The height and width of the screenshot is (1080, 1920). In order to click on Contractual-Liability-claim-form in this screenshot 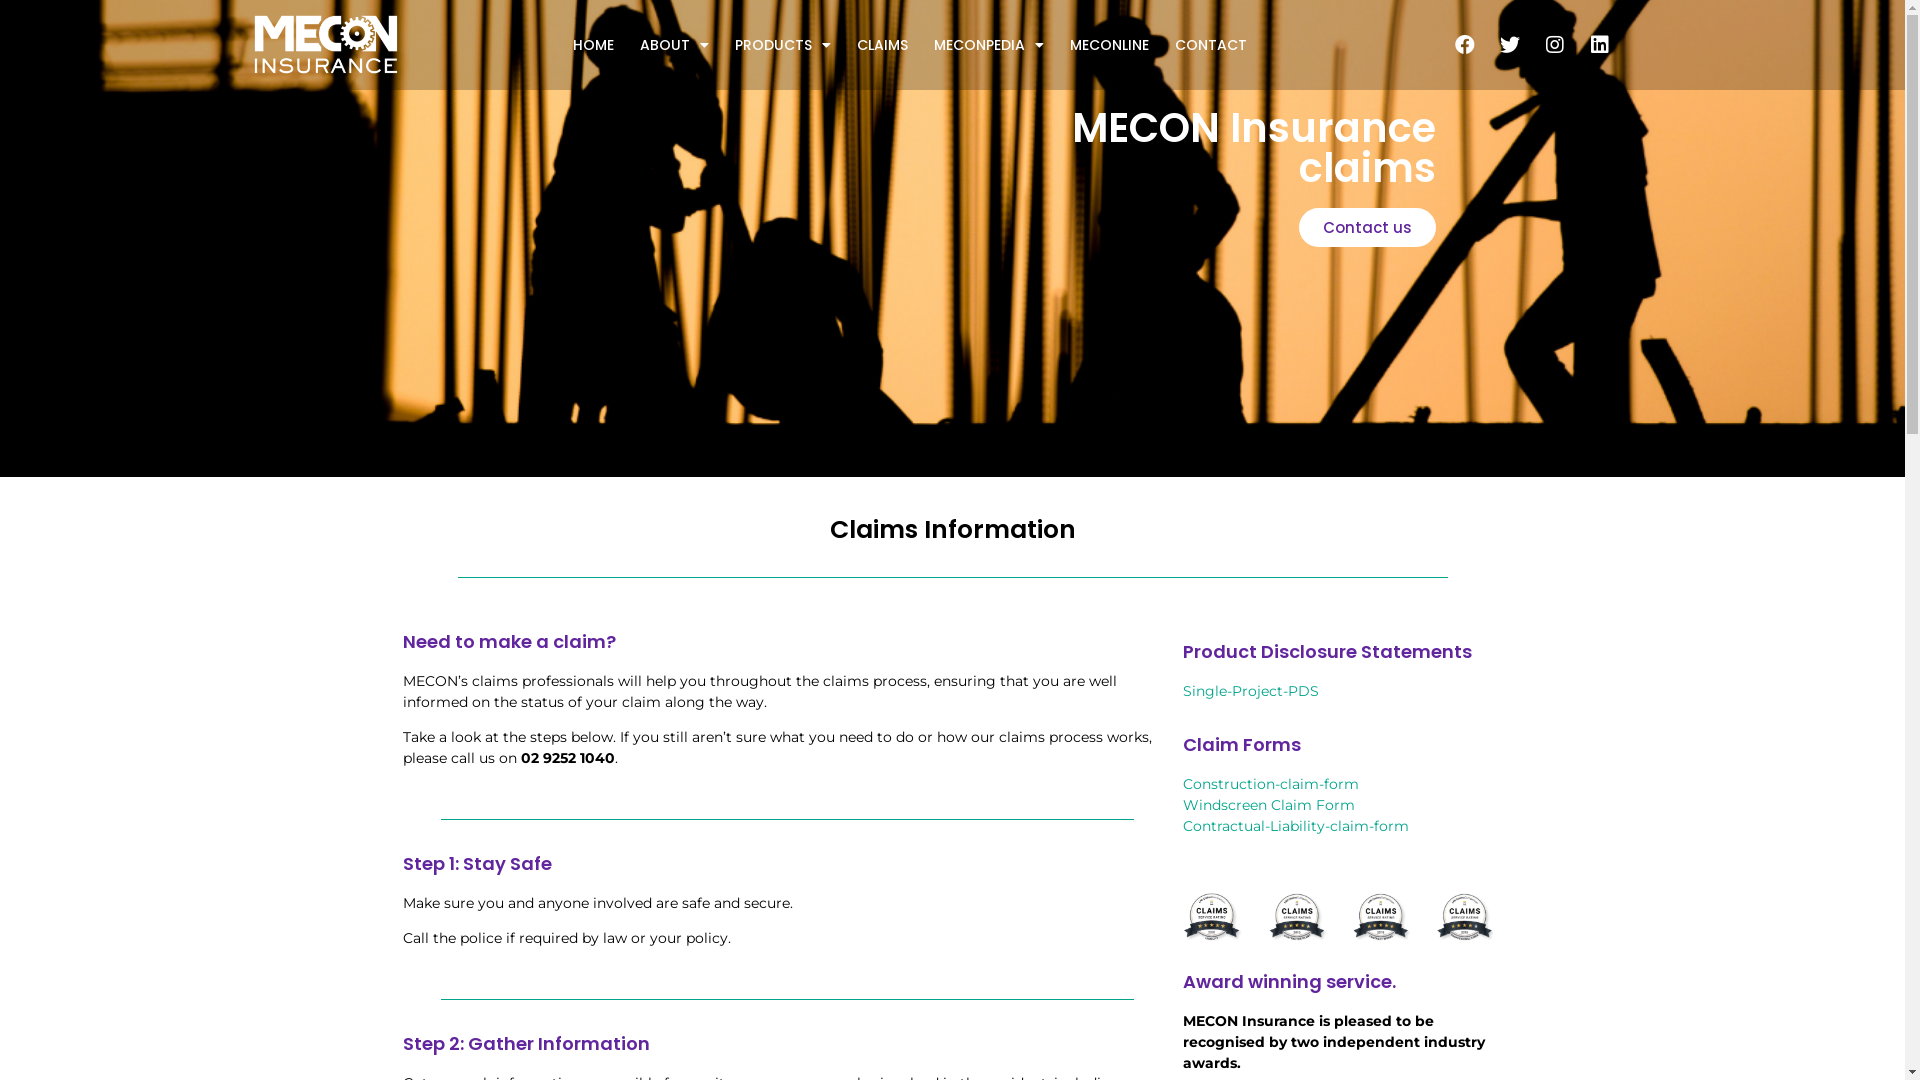, I will do `click(1295, 826)`.